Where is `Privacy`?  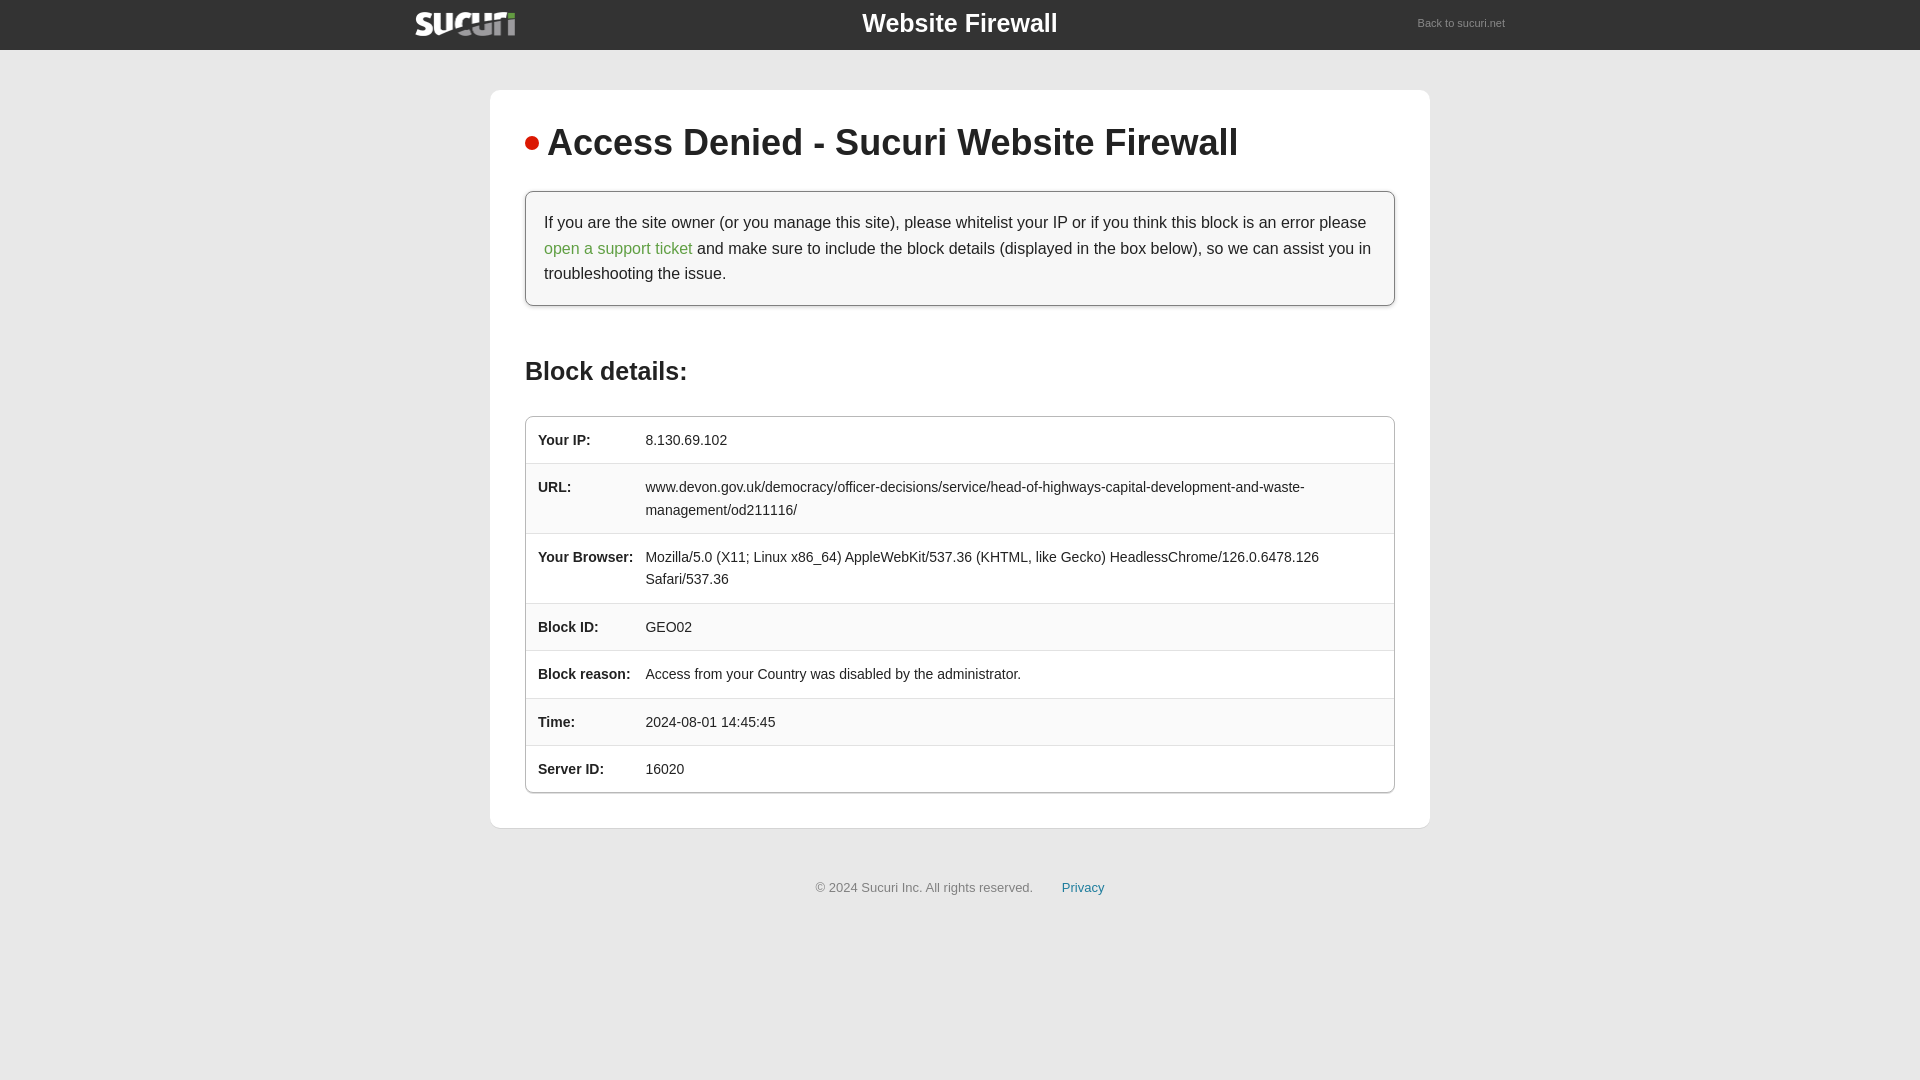 Privacy is located at coordinates (1083, 888).